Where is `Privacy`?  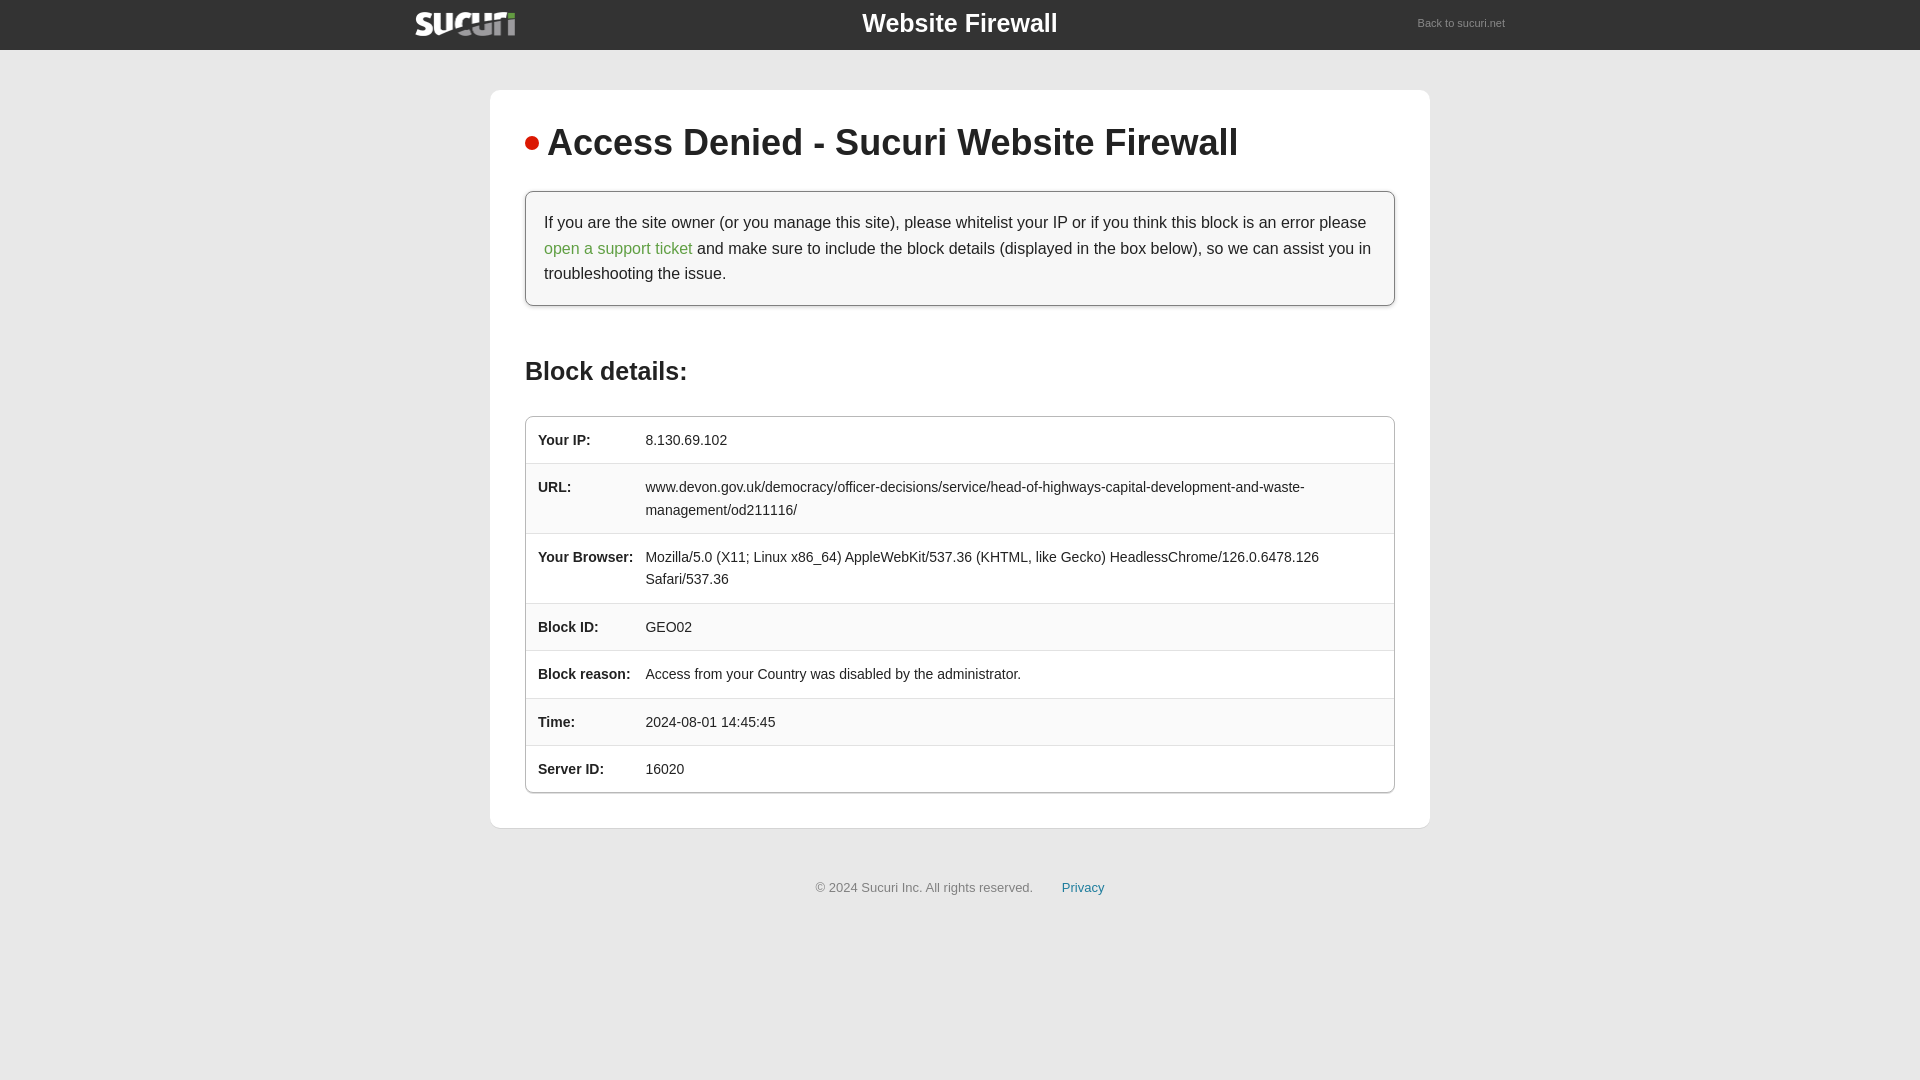 Privacy is located at coordinates (1083, 888).